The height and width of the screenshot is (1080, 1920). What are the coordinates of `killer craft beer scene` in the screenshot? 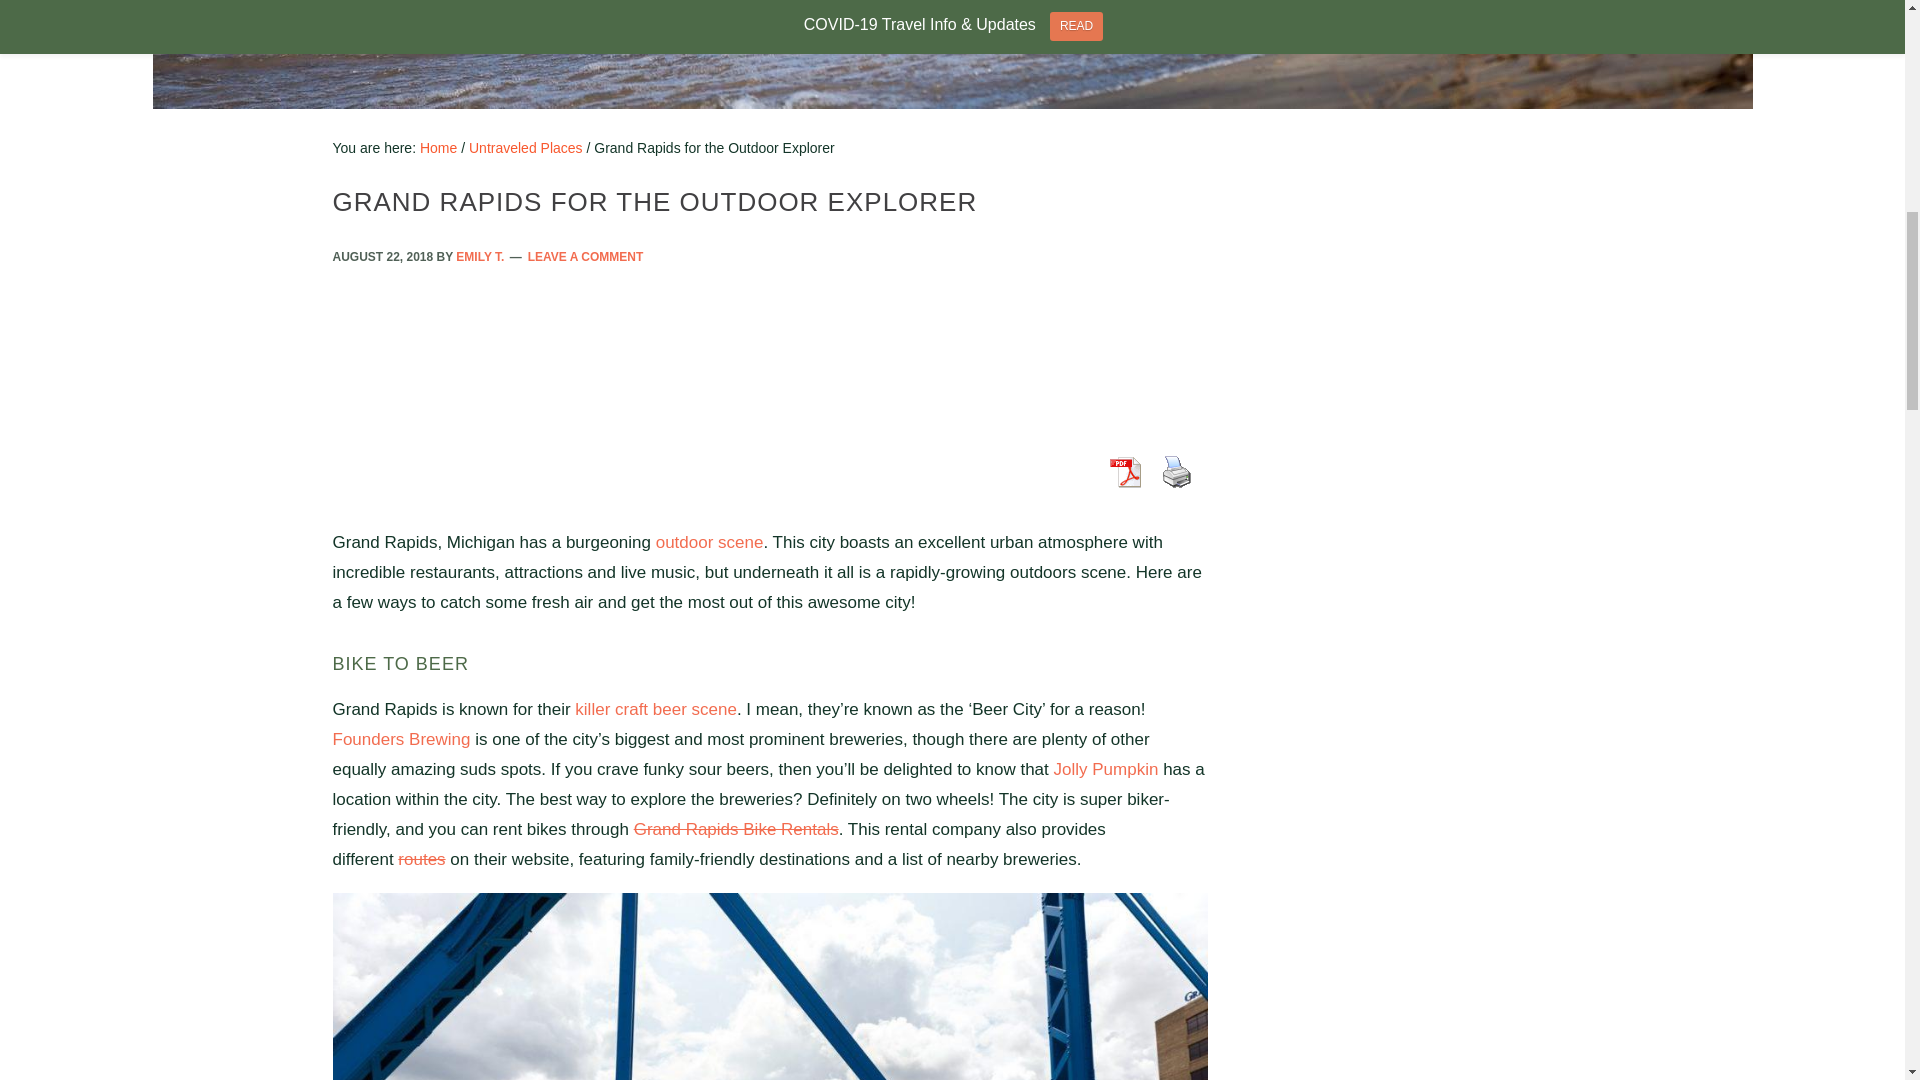 It's located at (656, 709).